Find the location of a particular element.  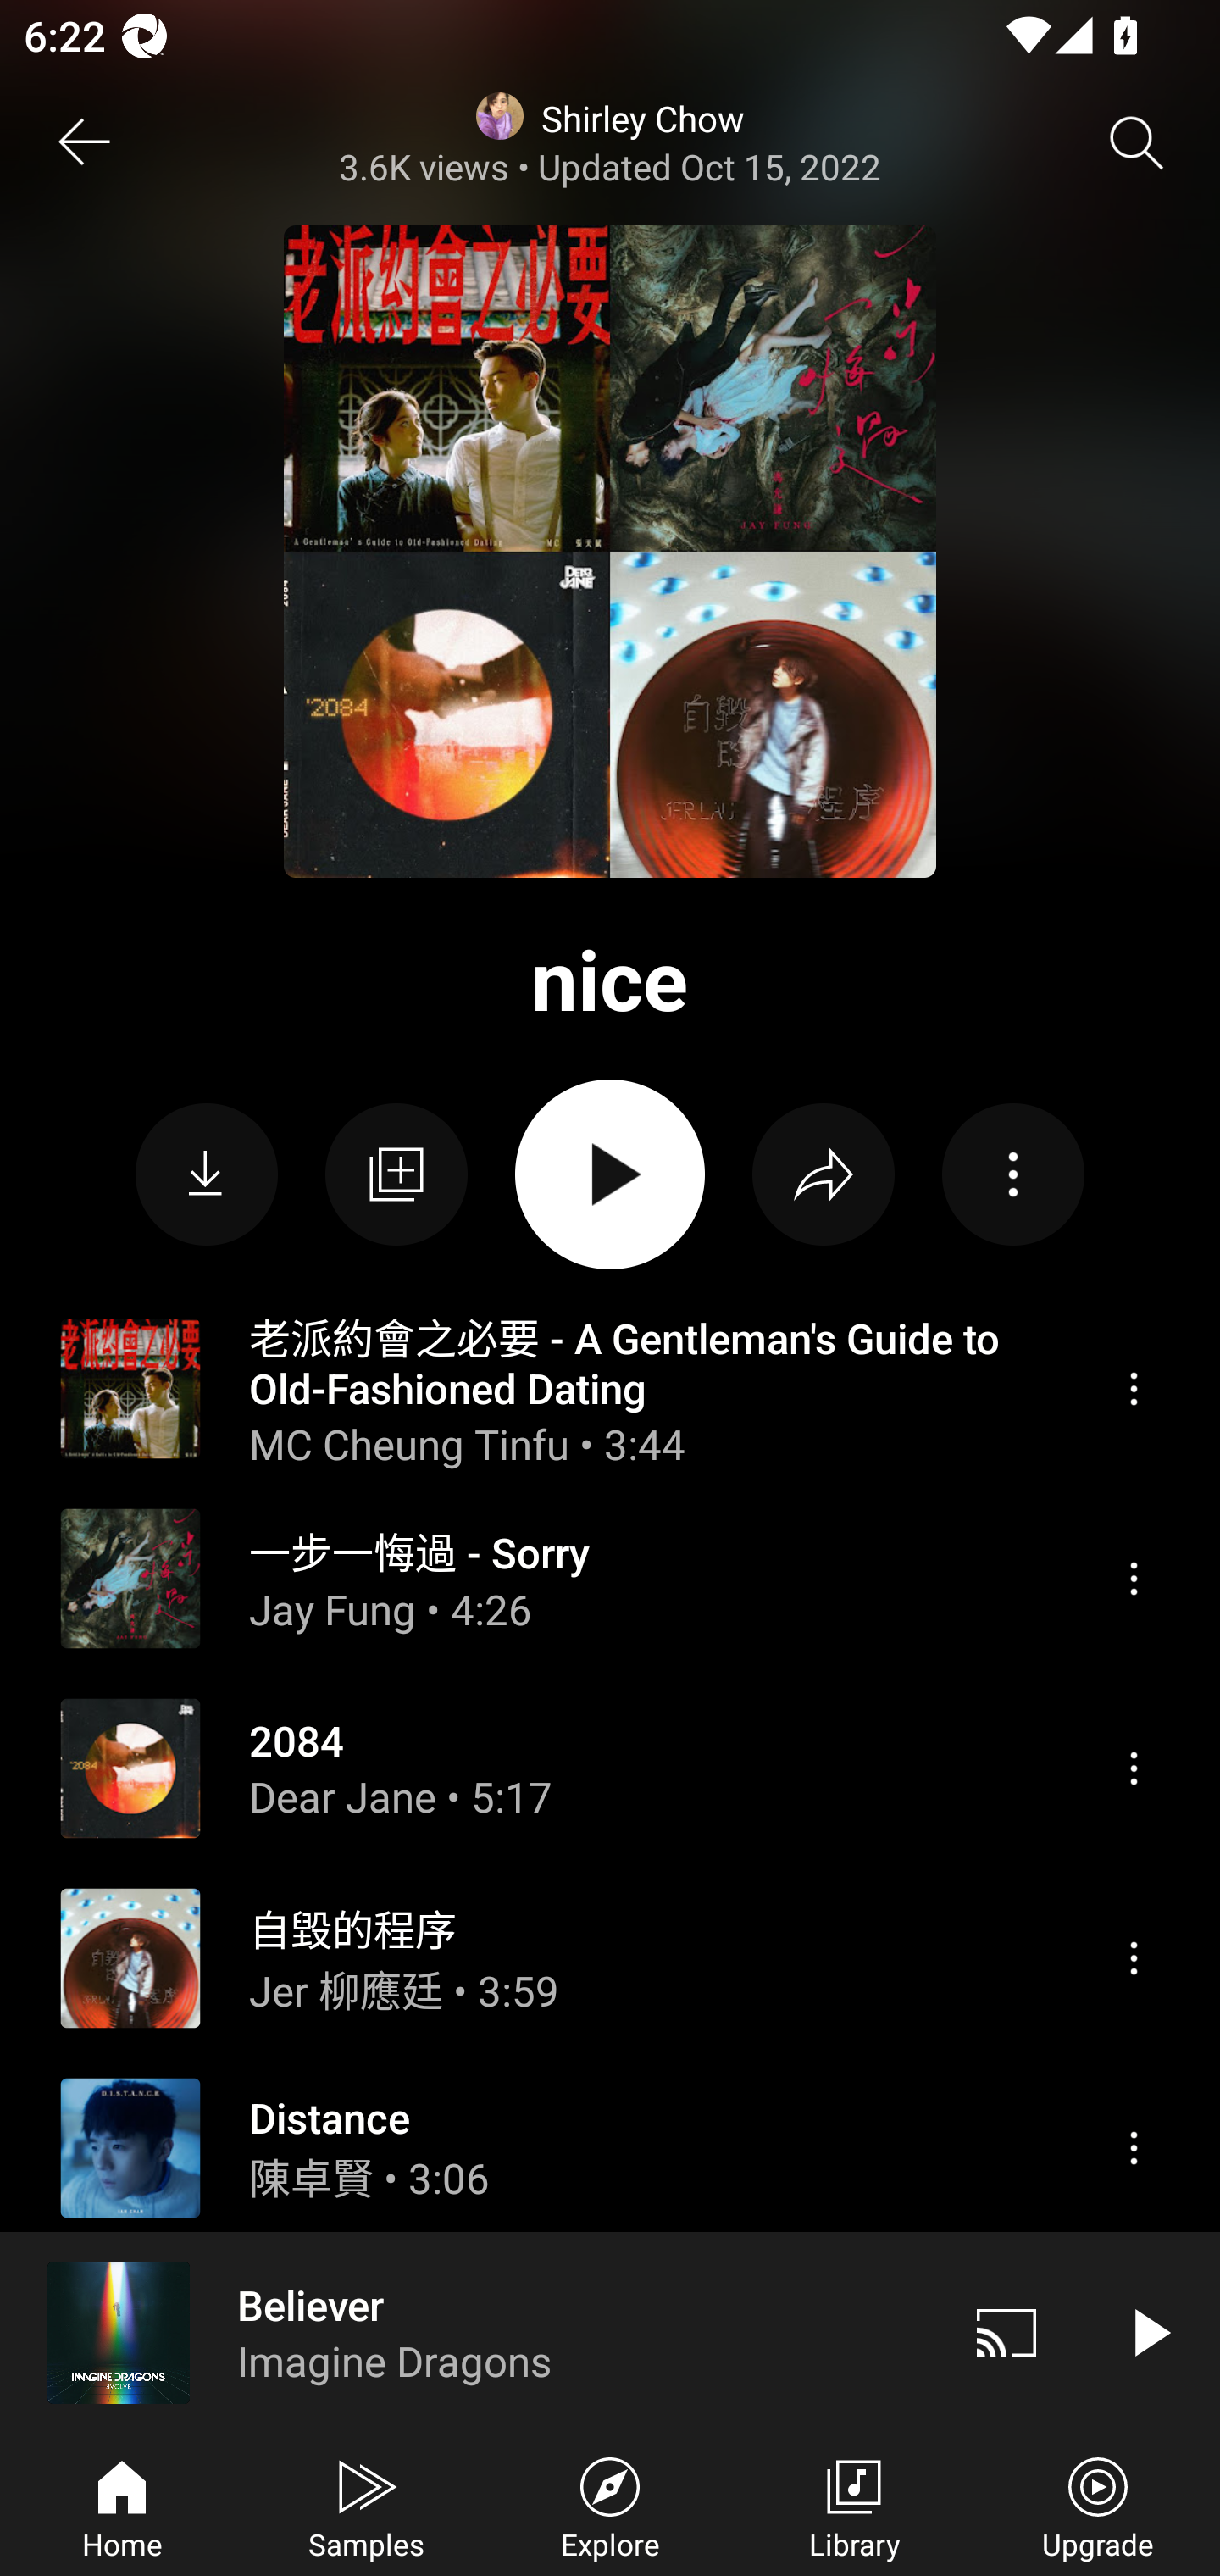

Action menu is located at coordinates (1013, 1174).